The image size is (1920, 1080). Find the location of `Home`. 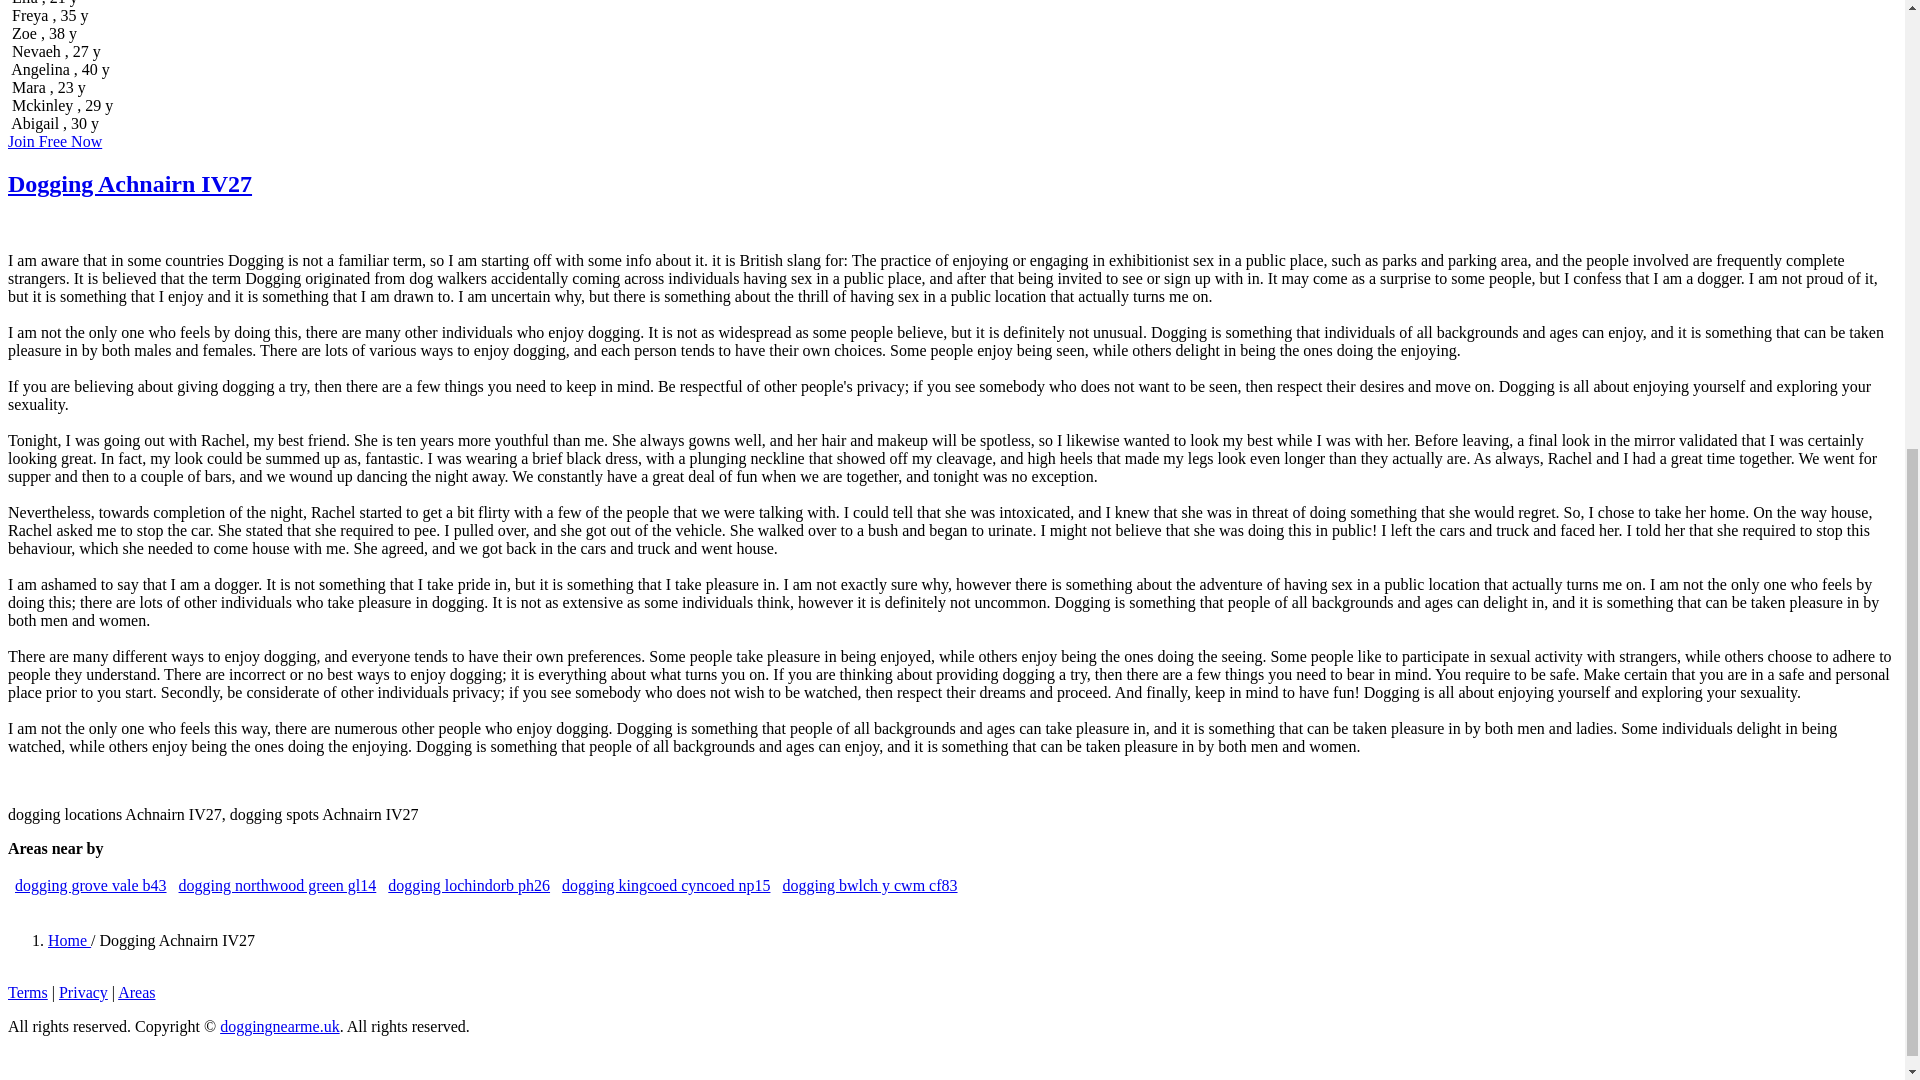

Home is located at coordinates (69, 940).